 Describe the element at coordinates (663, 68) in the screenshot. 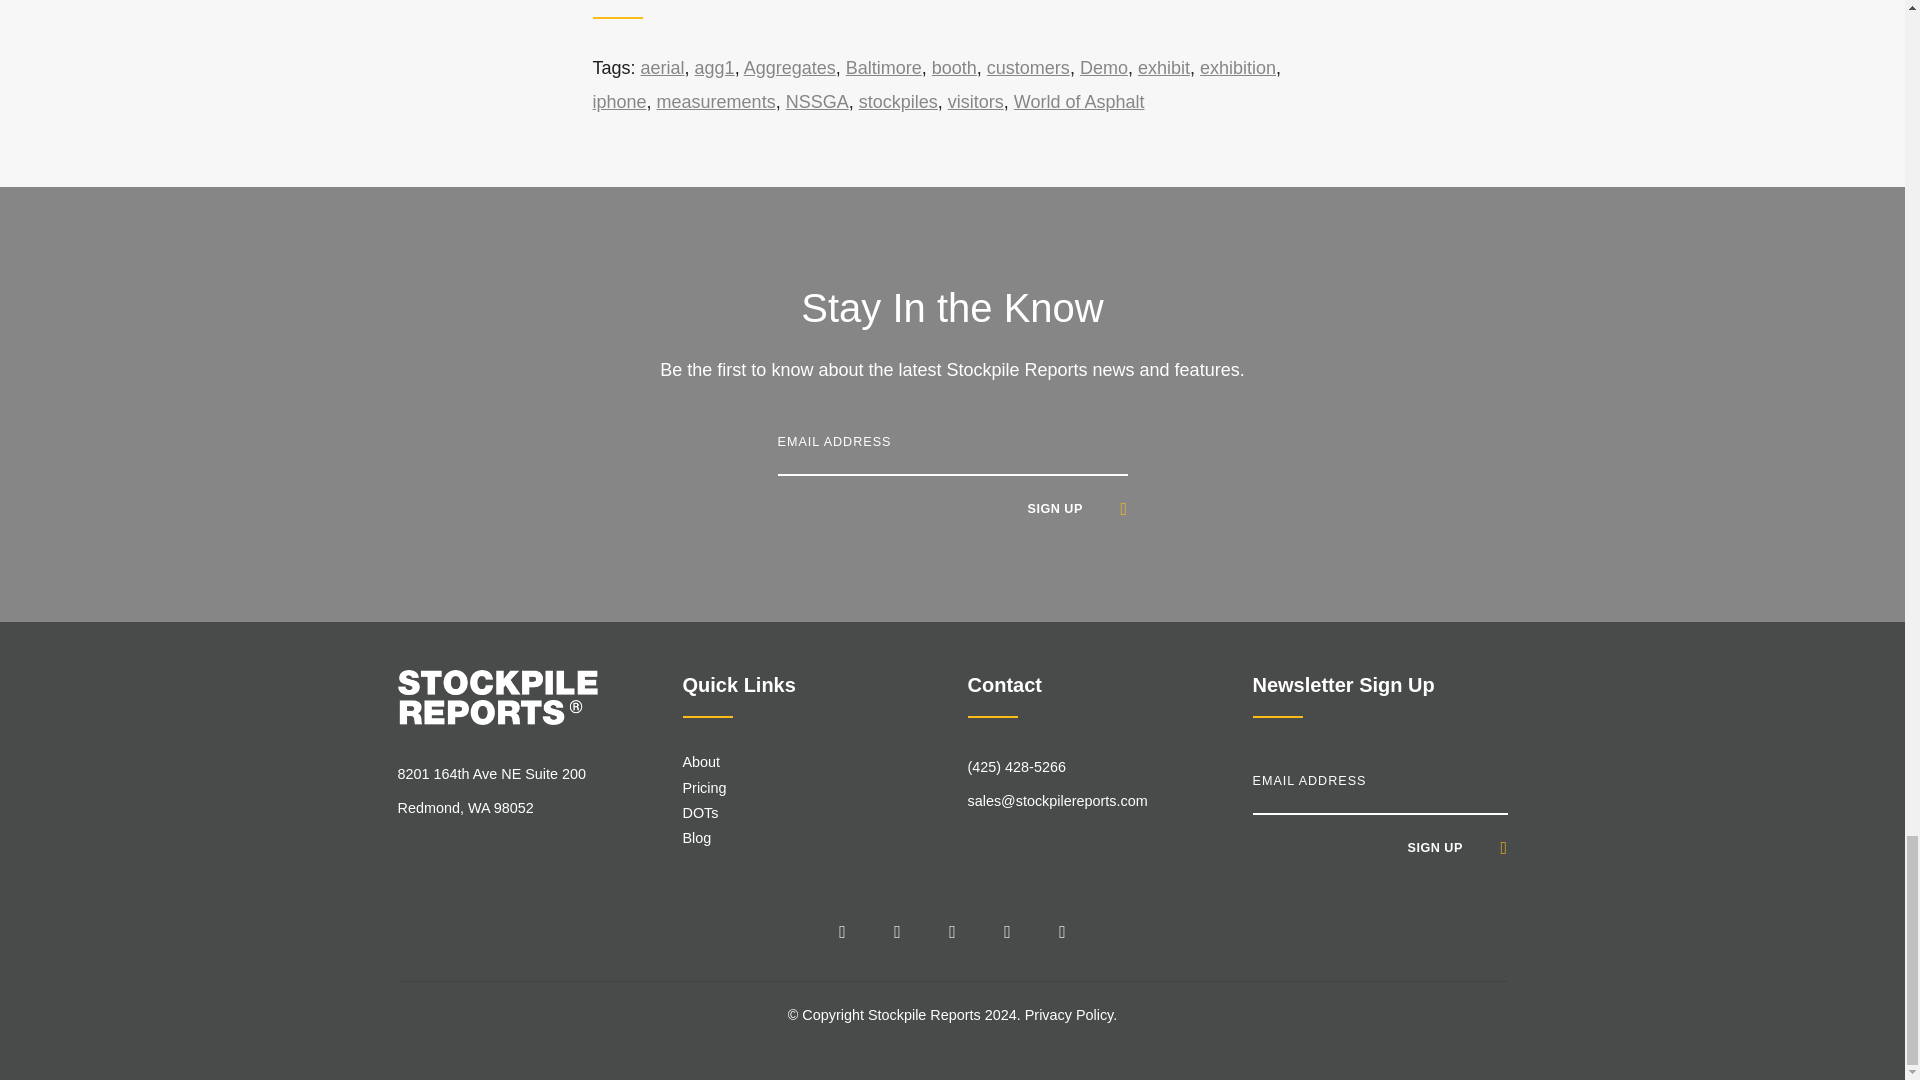

I see `aerial` at that location.